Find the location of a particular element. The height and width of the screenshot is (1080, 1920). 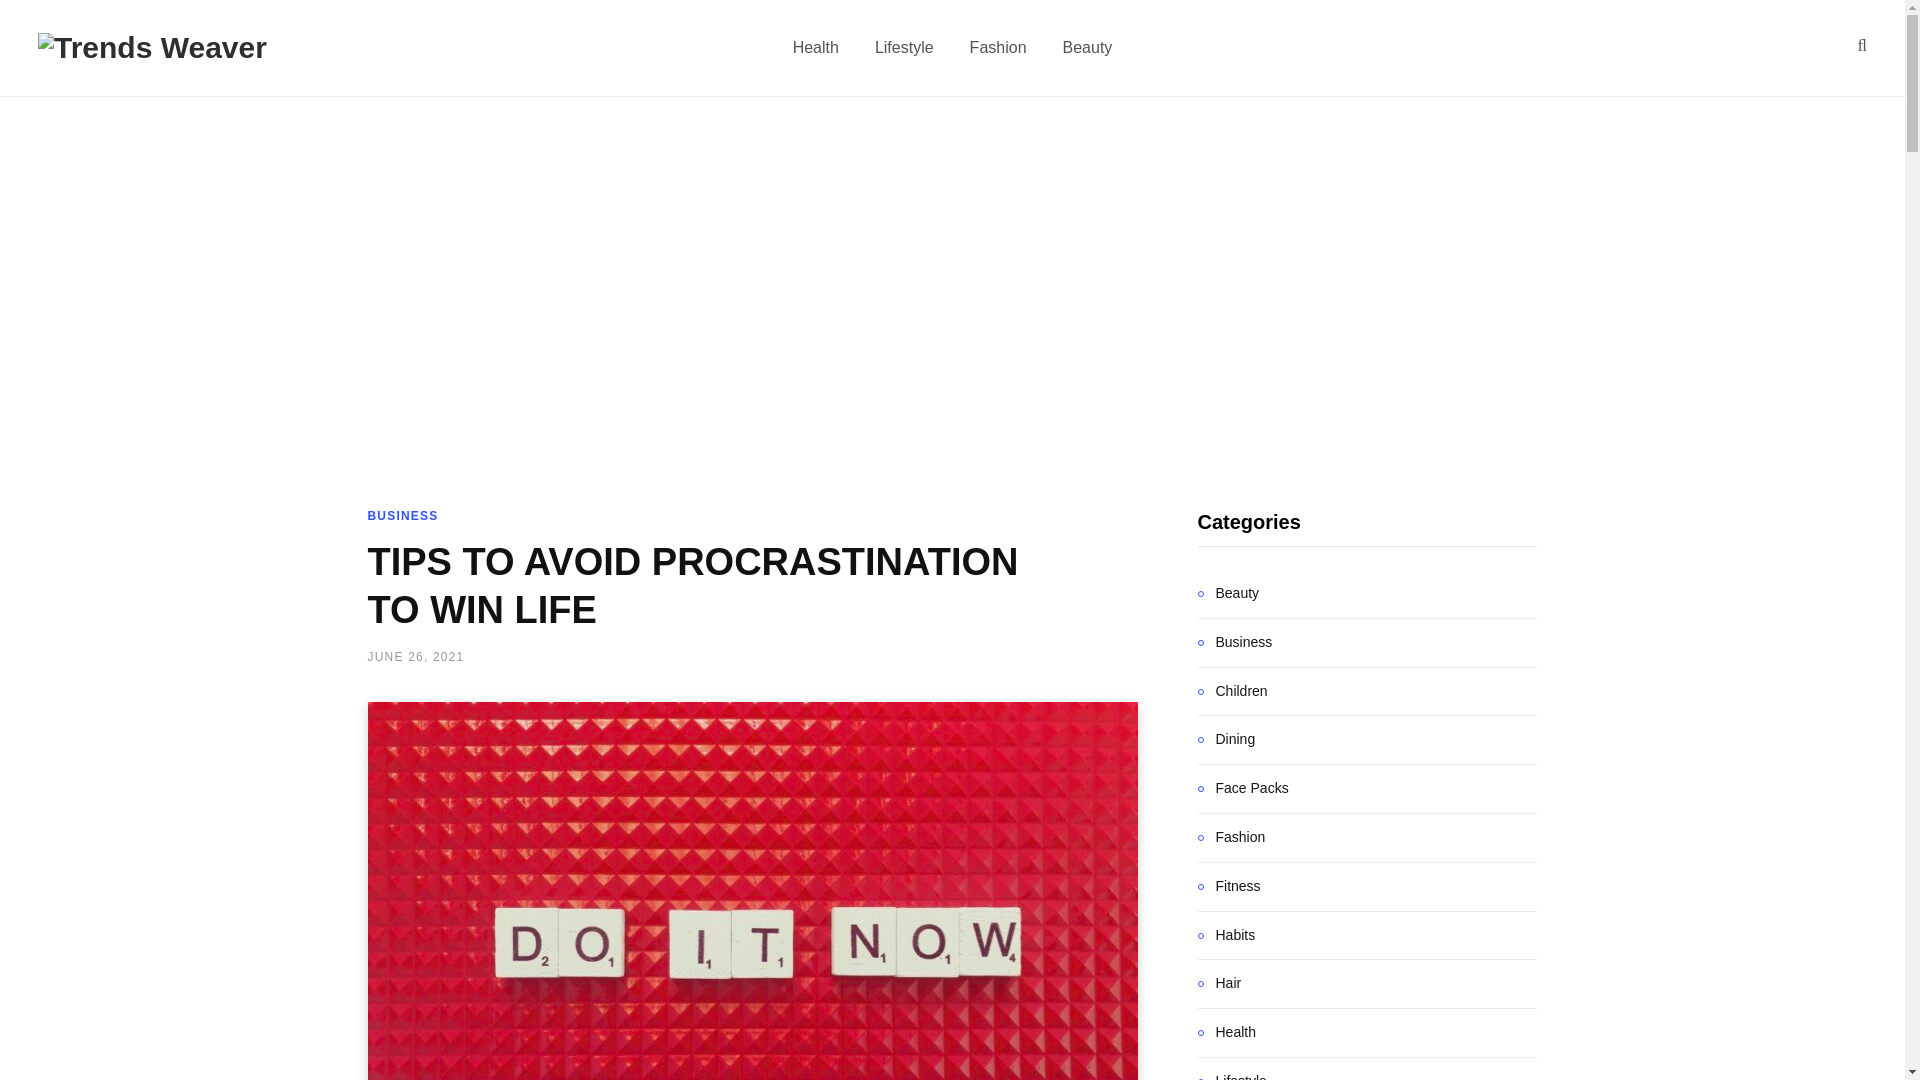

Beauty is located at coordinates (1087, 48).